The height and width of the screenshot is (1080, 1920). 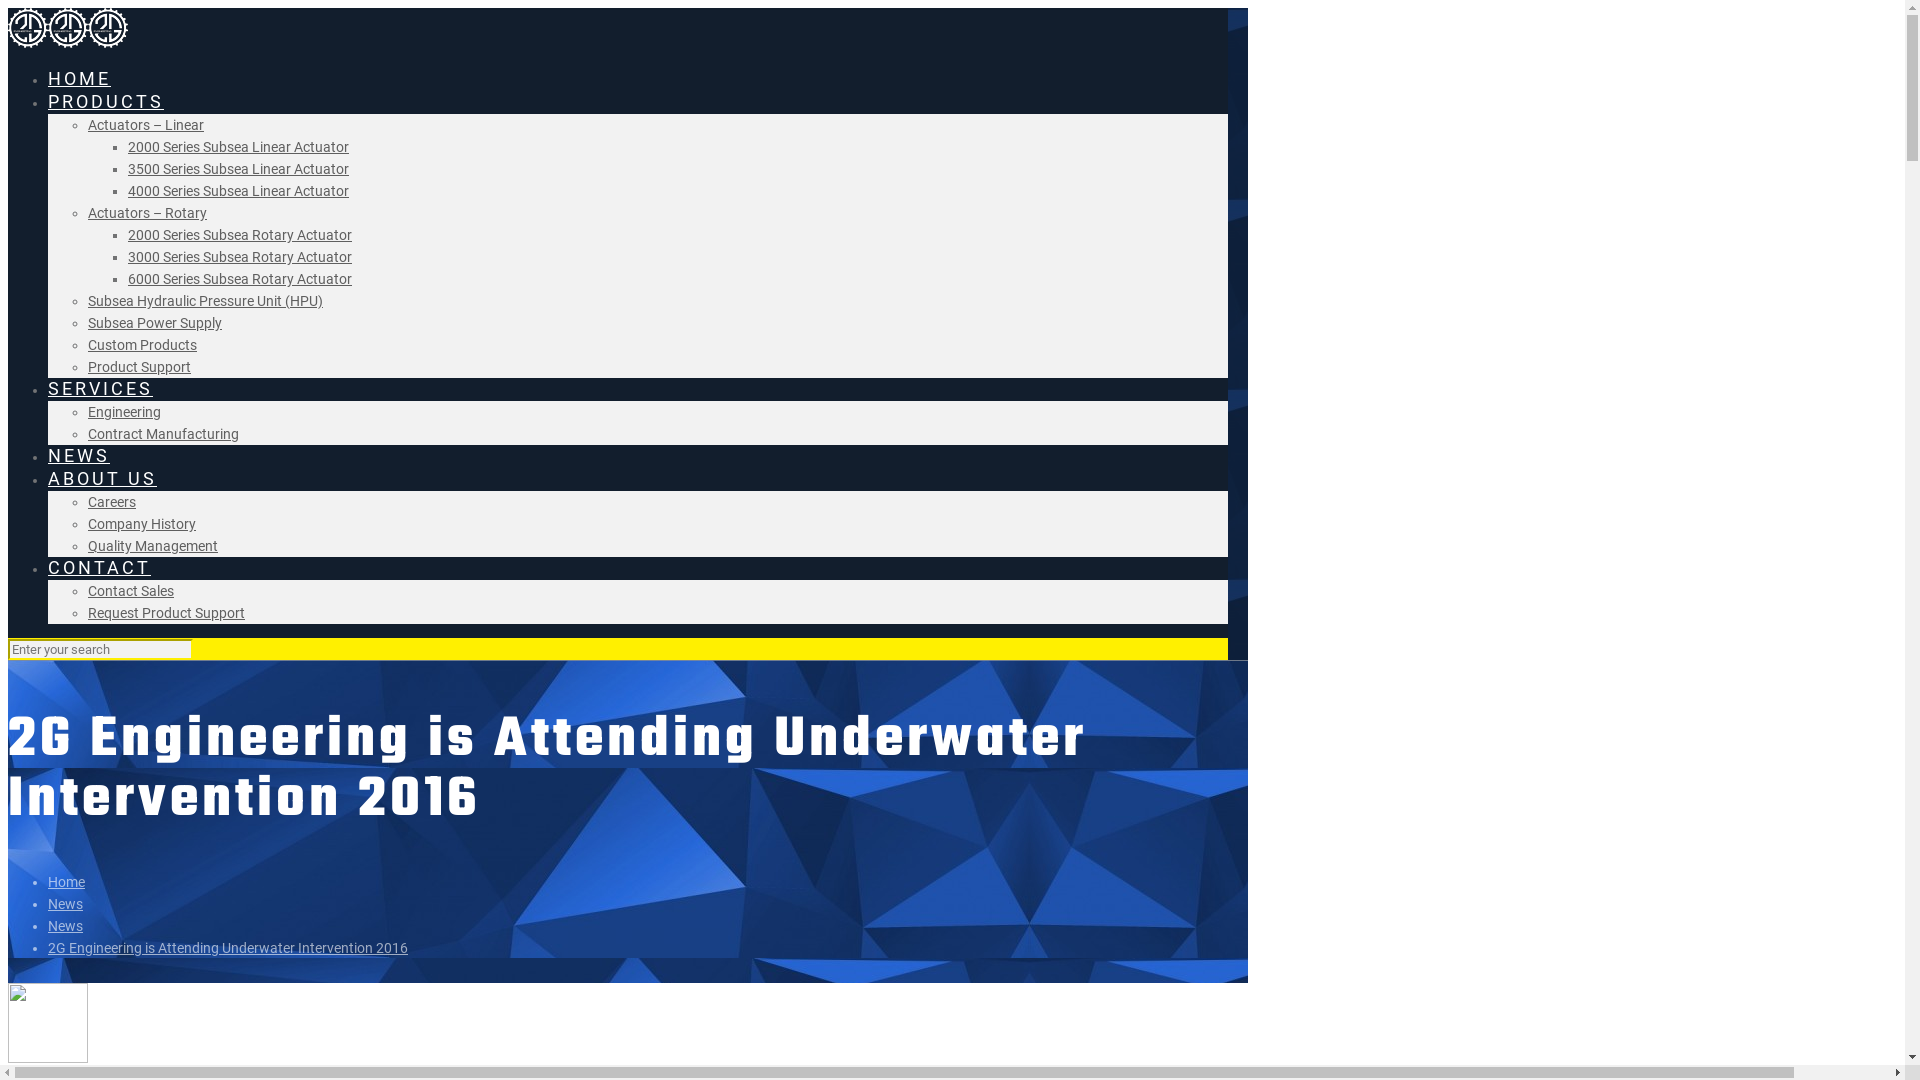 What do you see at coordinates (68, 43) in the screenshot?
I see `2G Engineering` at bounding box center [68, 43].